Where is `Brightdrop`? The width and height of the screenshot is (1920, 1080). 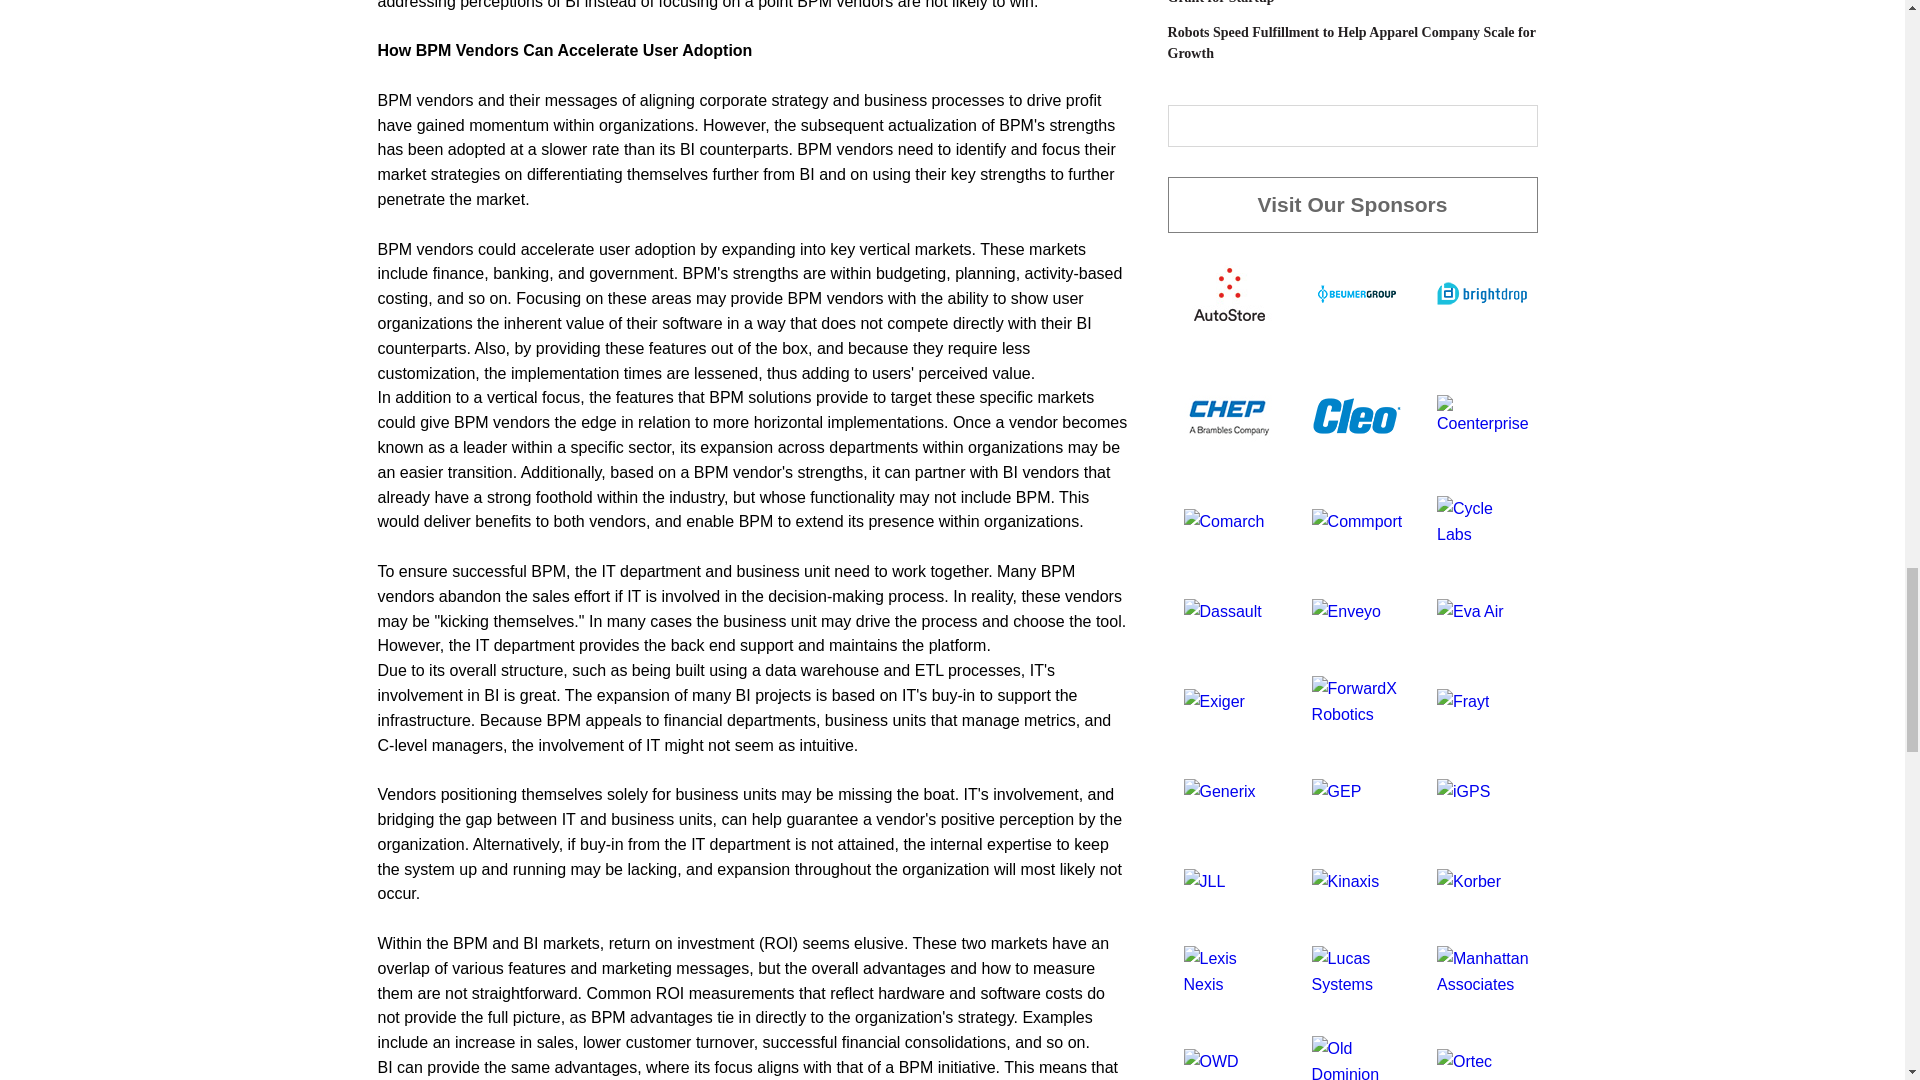 Brightdrop is located at coordinates (1481, 294).